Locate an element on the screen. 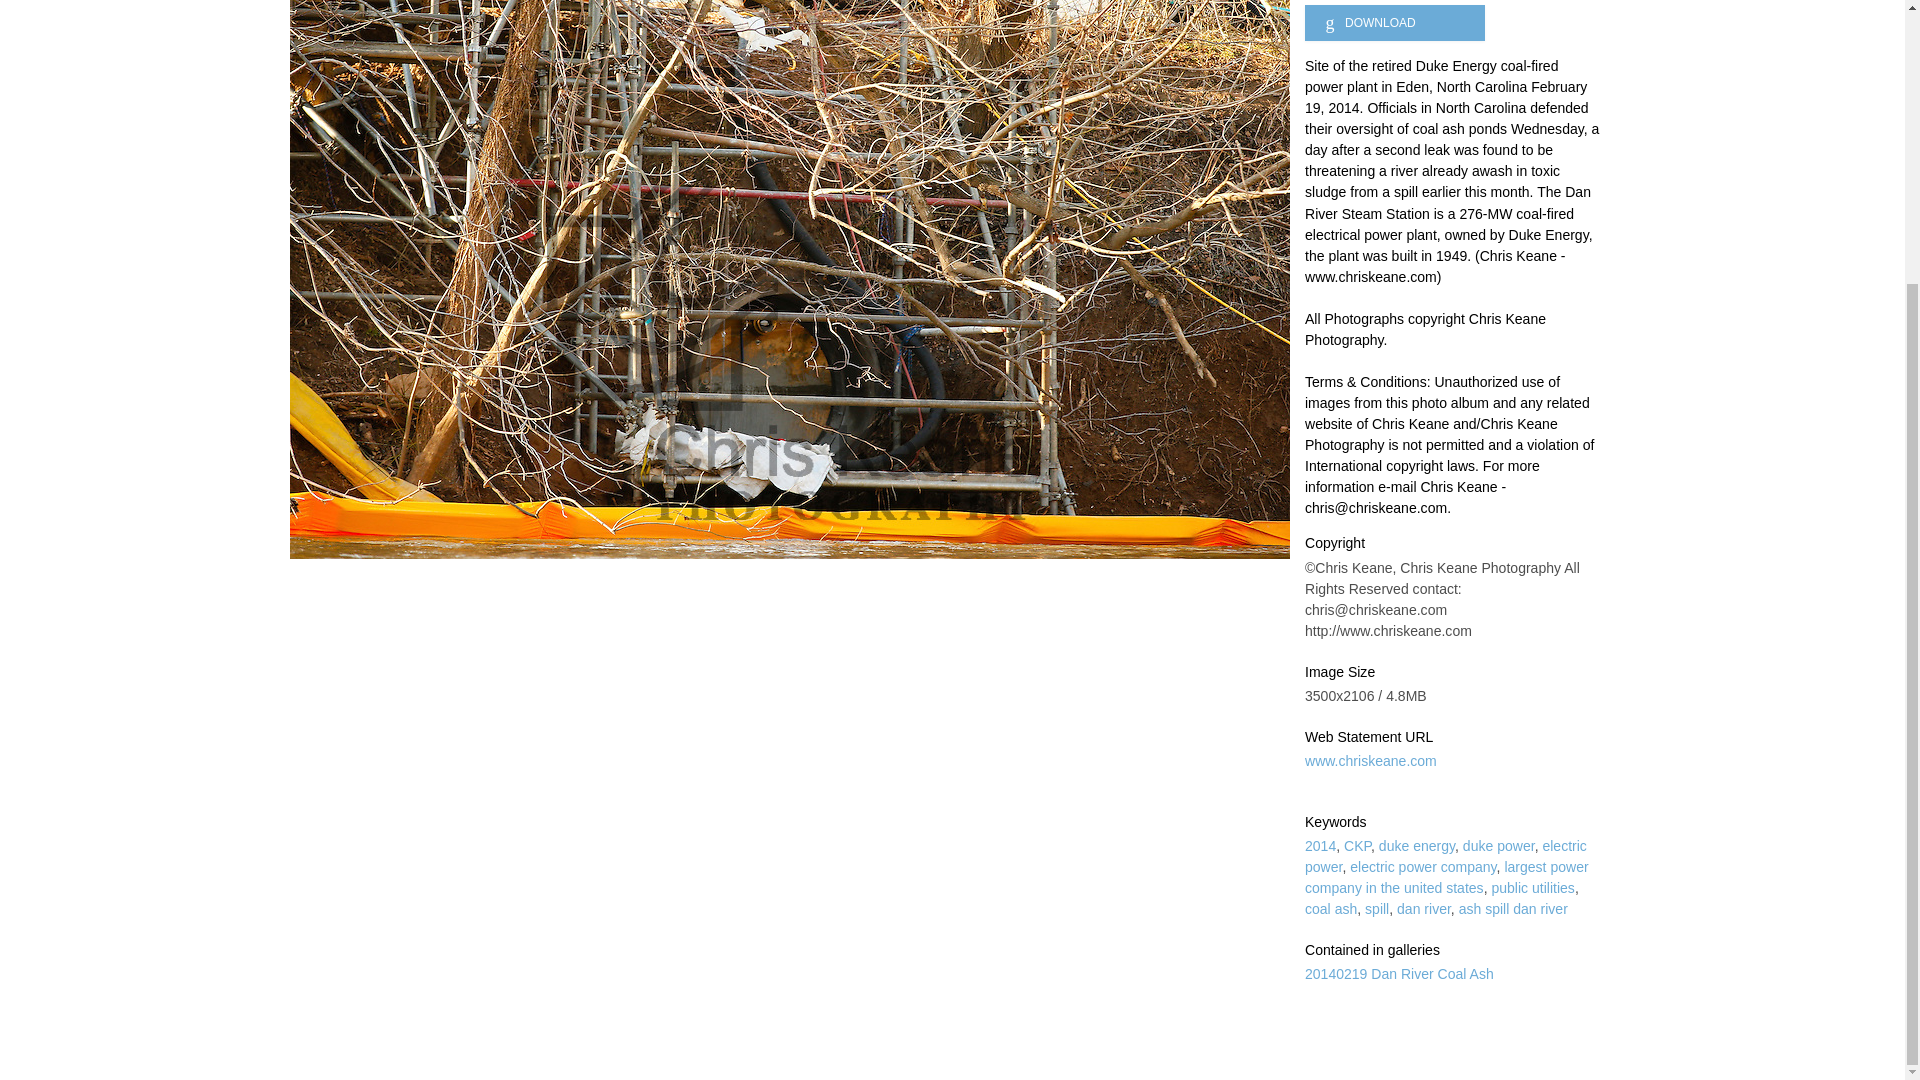 The width and height of the screenshot is (1920, 1080). electric power is located at coordinates (1446, 856).